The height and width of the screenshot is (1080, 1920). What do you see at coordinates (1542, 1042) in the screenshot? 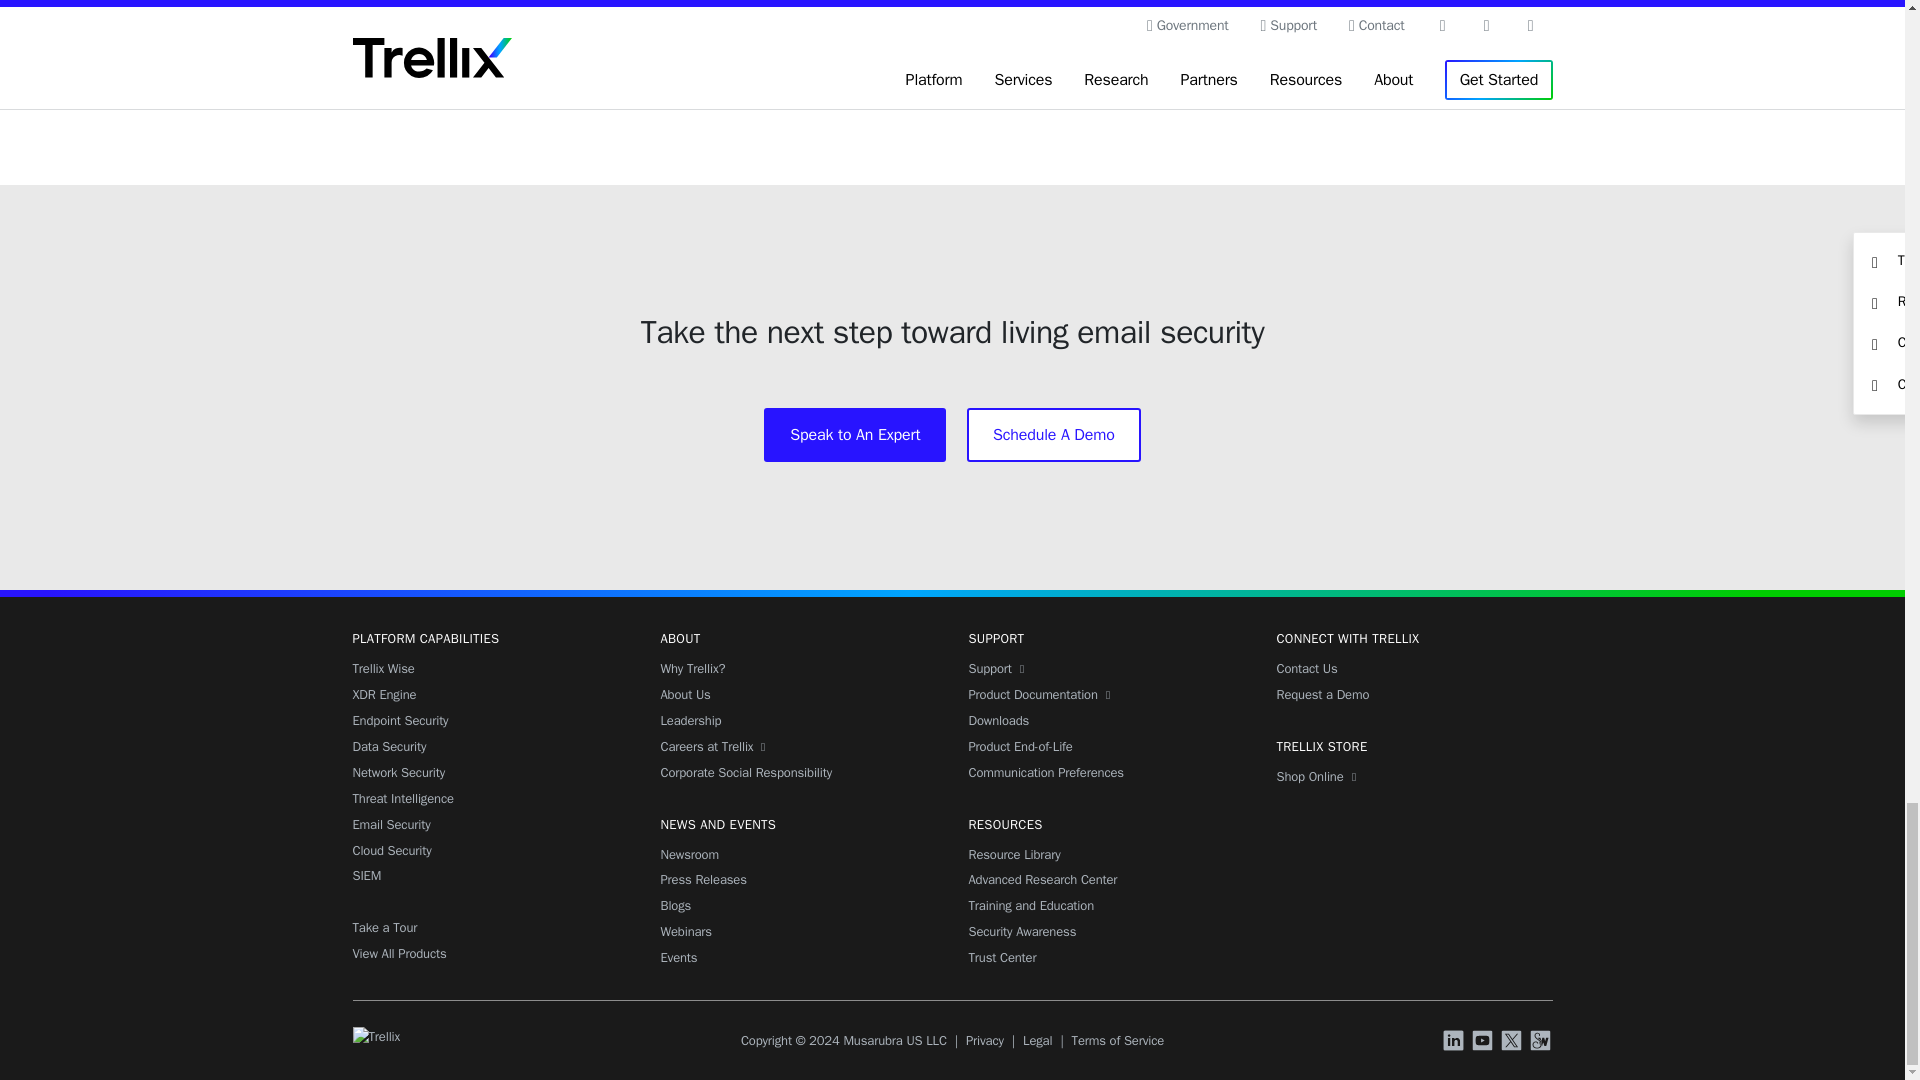
I see `Soulful Work` at bounding box center [1542, 1042].